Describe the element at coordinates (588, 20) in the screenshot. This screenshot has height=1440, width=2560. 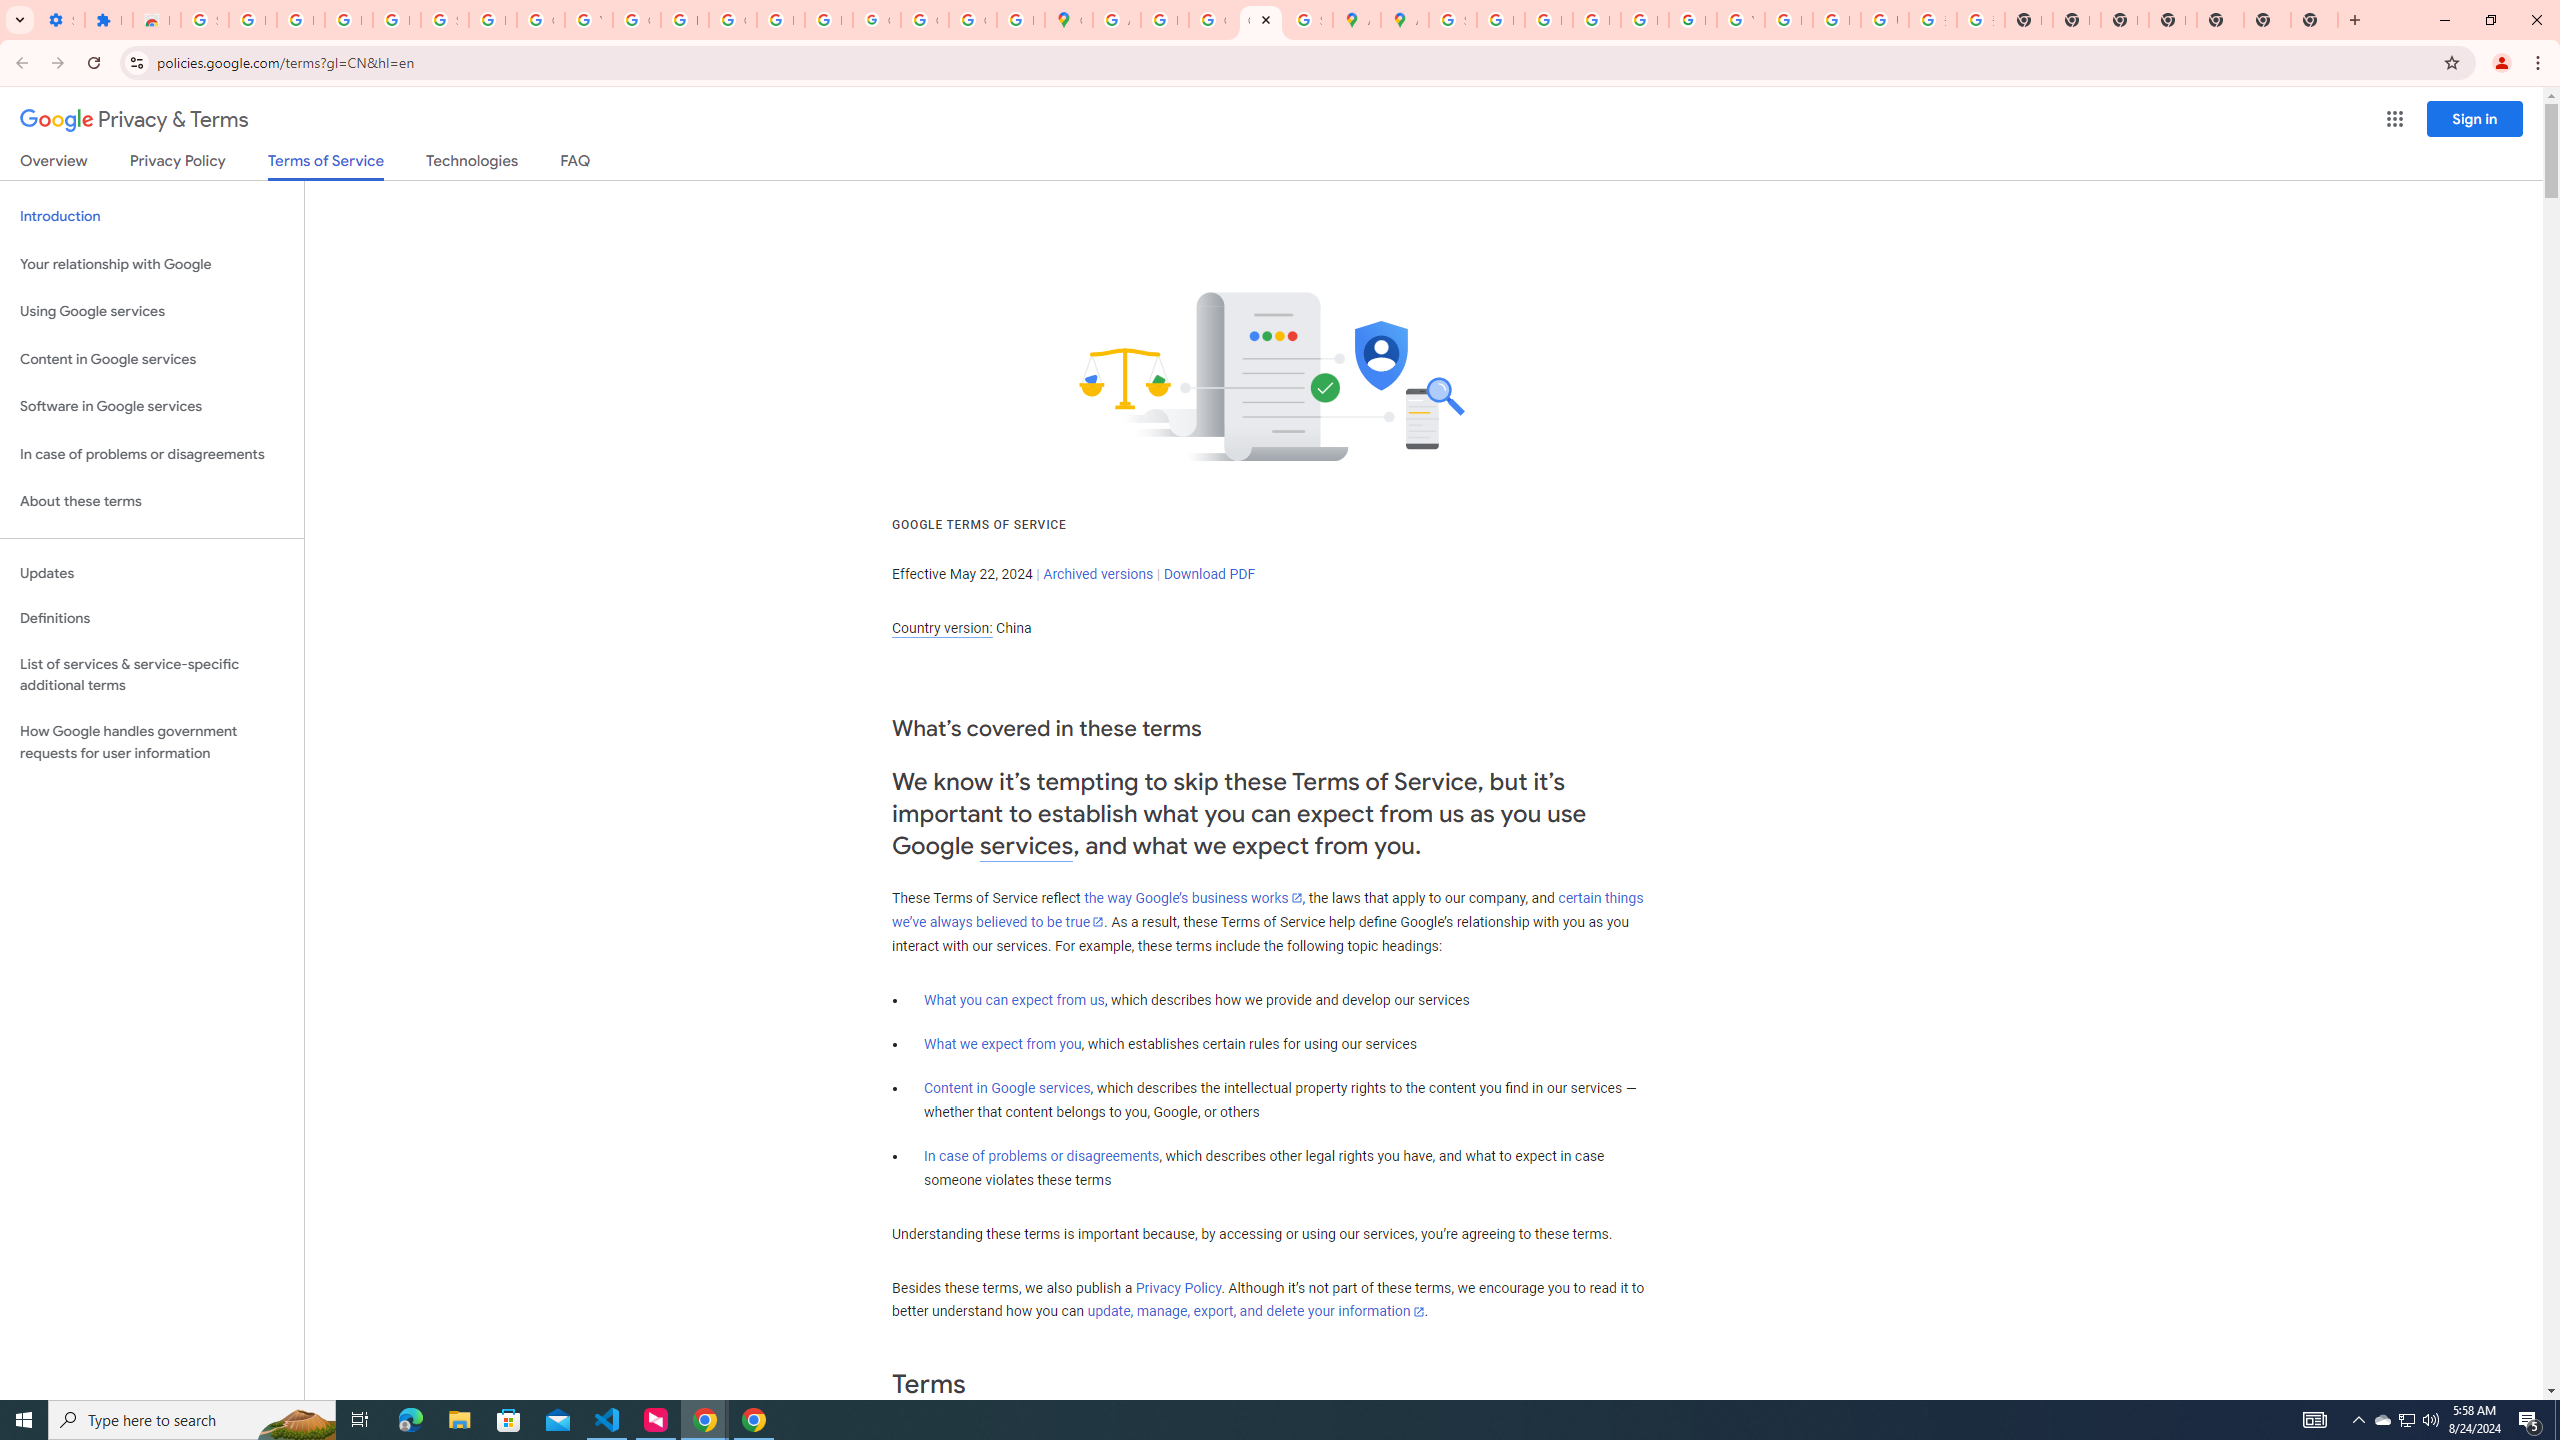
I see `YouTube` at that location.